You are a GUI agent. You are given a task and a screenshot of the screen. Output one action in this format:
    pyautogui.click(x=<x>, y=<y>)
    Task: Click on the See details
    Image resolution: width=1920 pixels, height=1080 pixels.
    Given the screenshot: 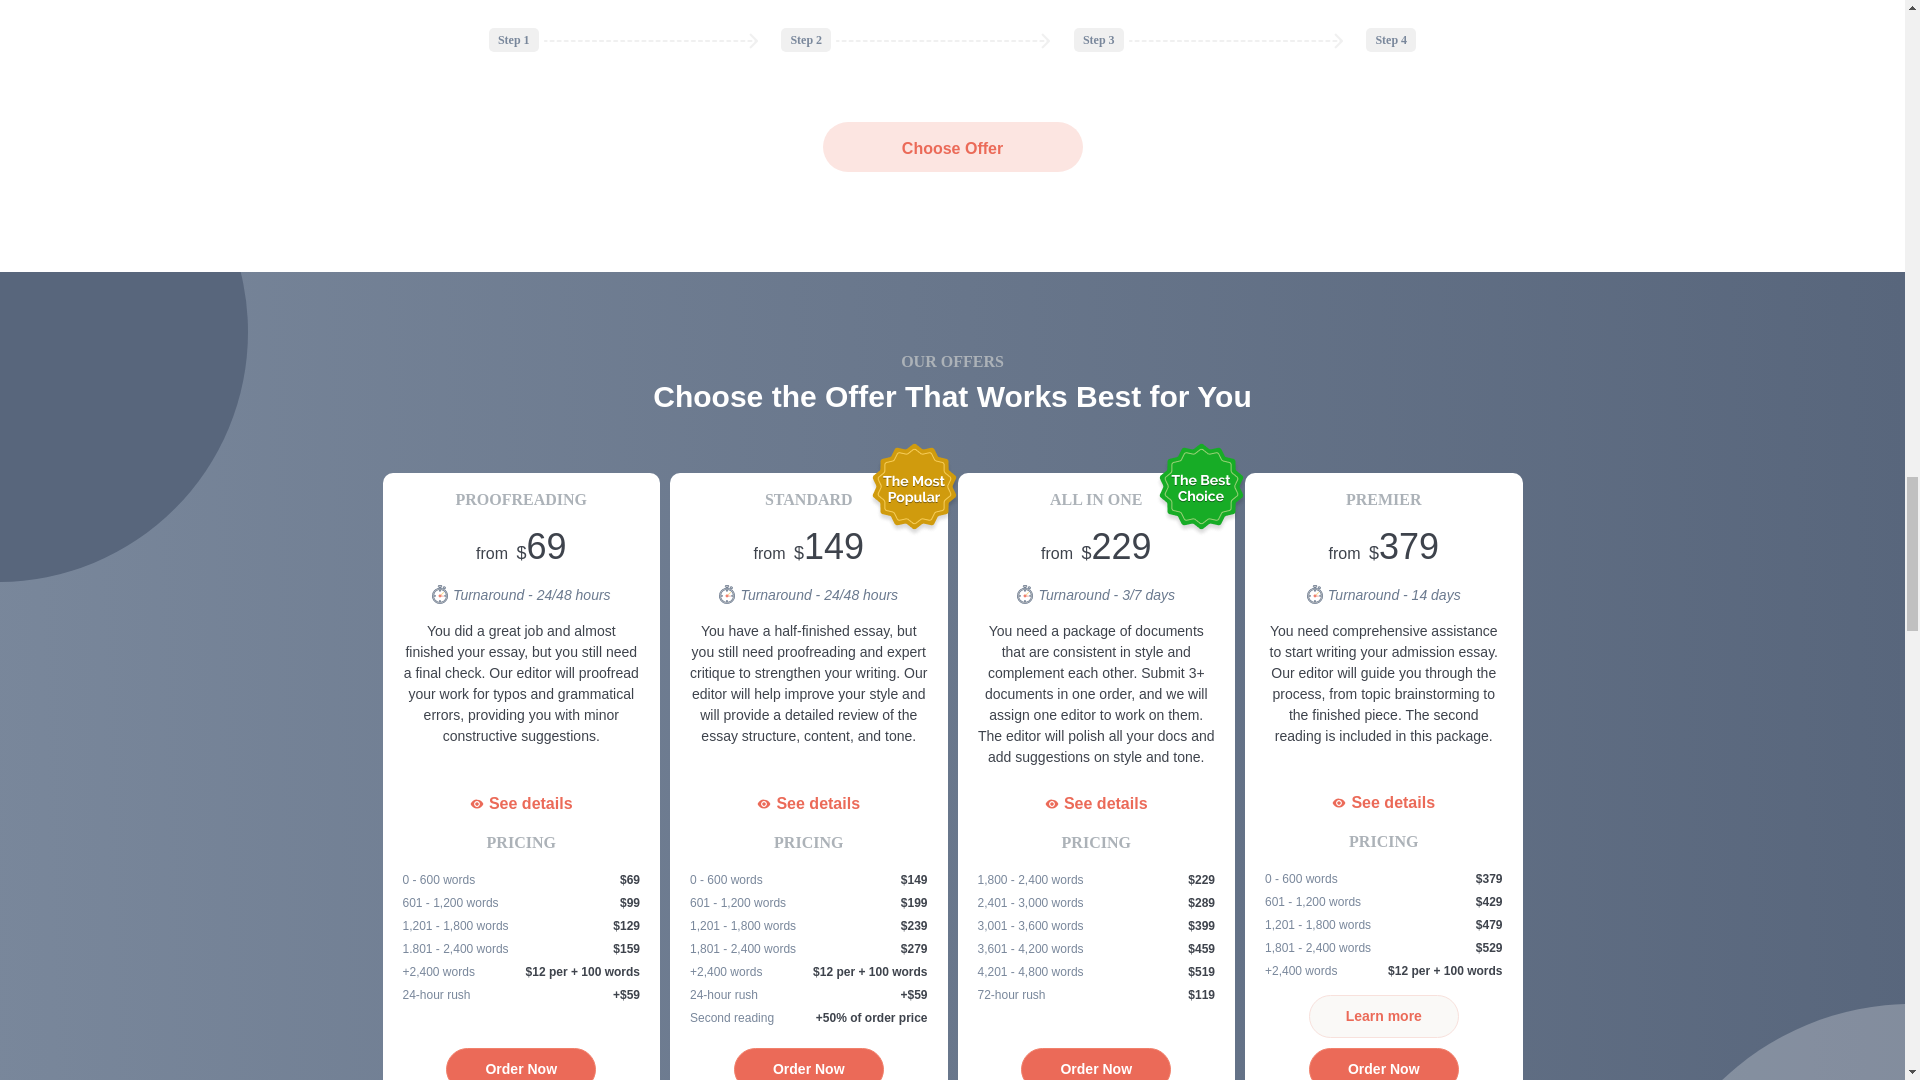 What is the action you would take?
    pyautogui.click(x=520, y=804)
    